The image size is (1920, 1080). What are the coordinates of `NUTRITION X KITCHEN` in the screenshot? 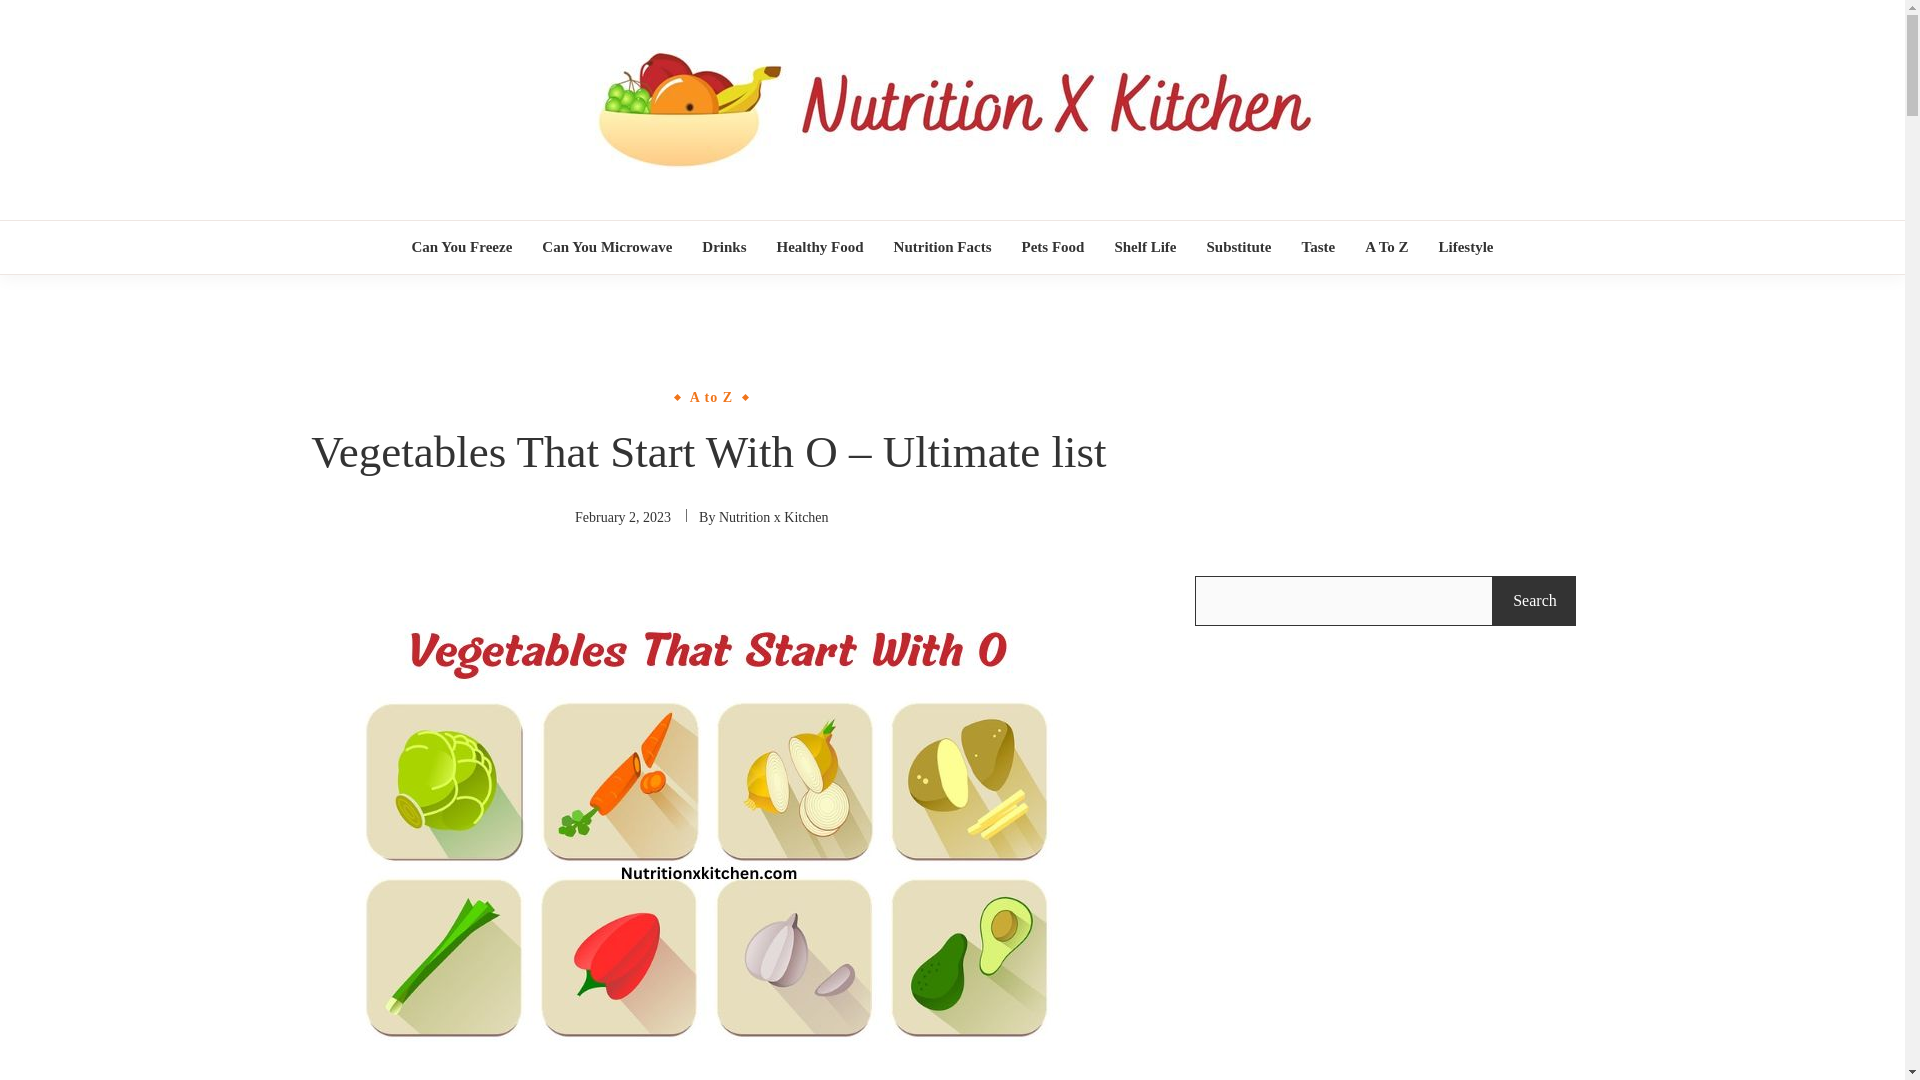 It's located at (1018, 221).